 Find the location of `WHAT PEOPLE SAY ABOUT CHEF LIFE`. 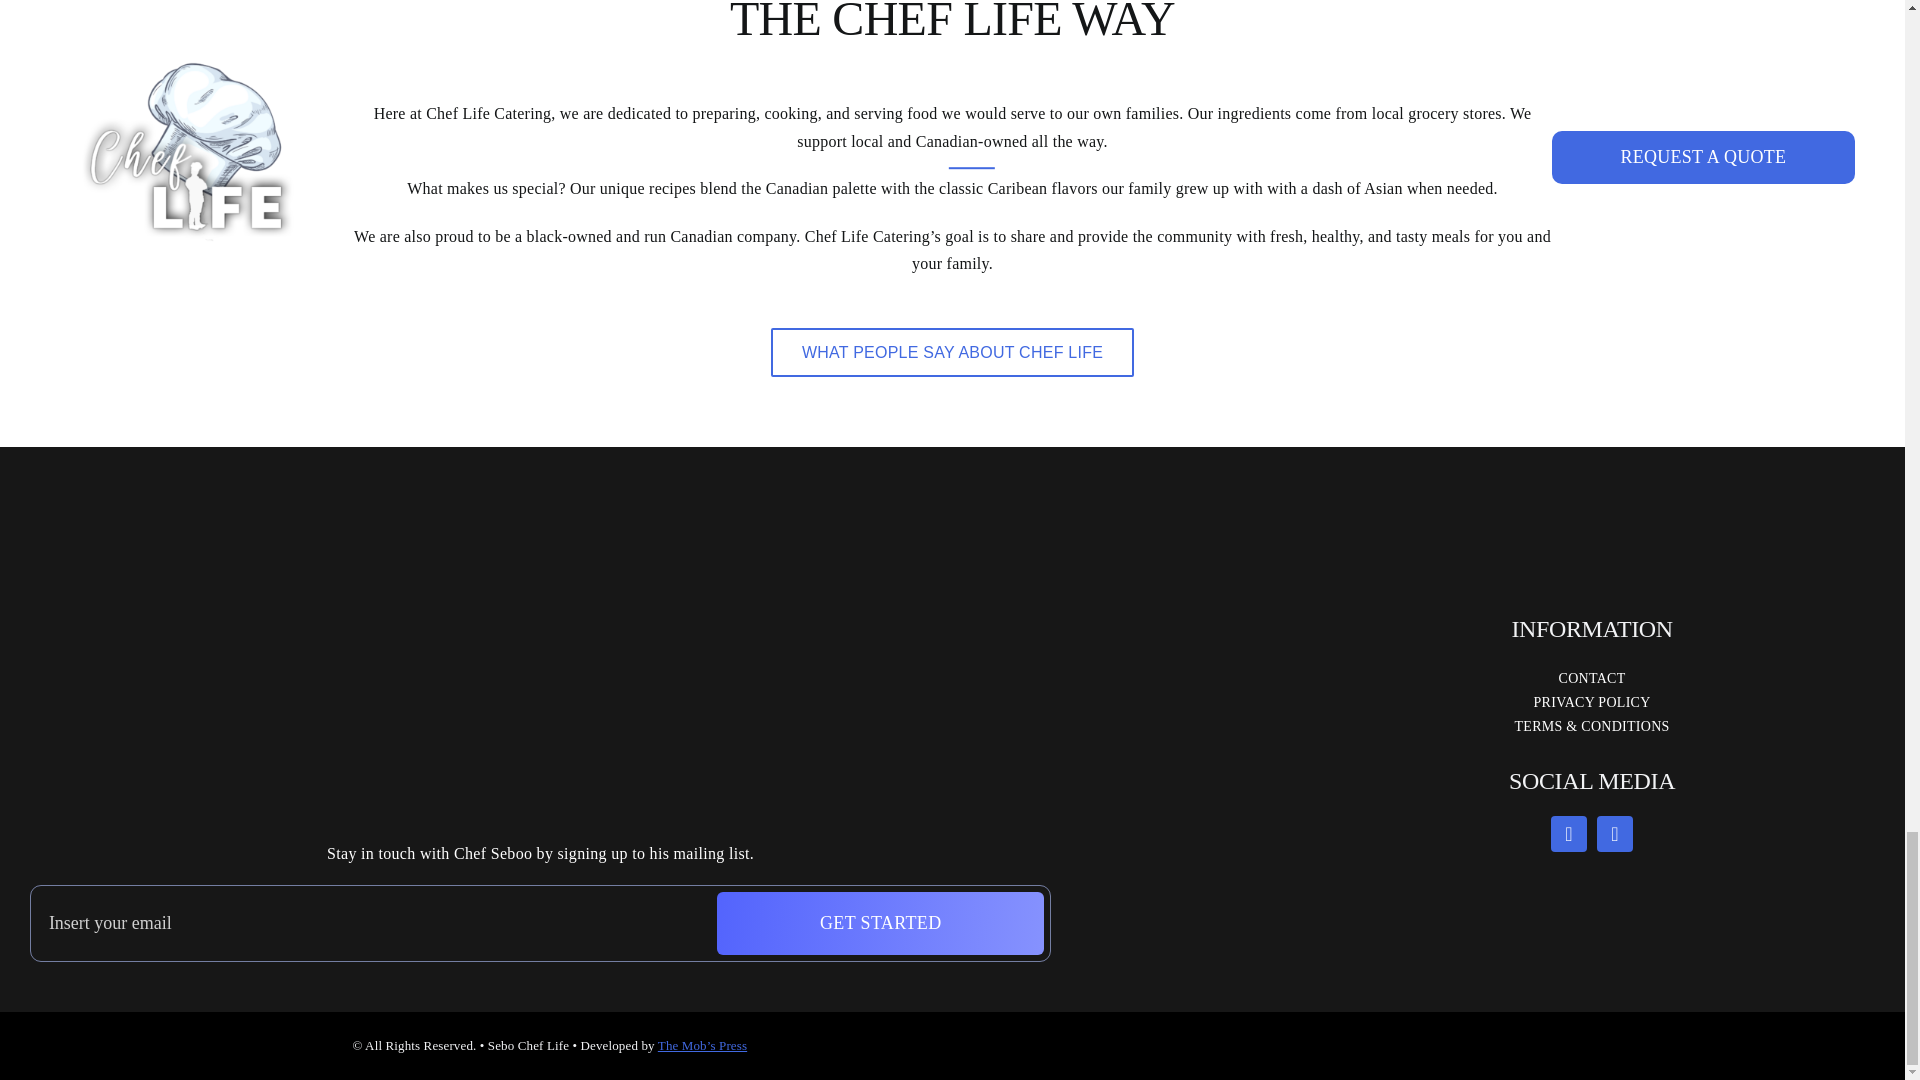

WHAT PEOPLE SAY ABOUT CHEF LIFE is located at coordinates (952, 352).